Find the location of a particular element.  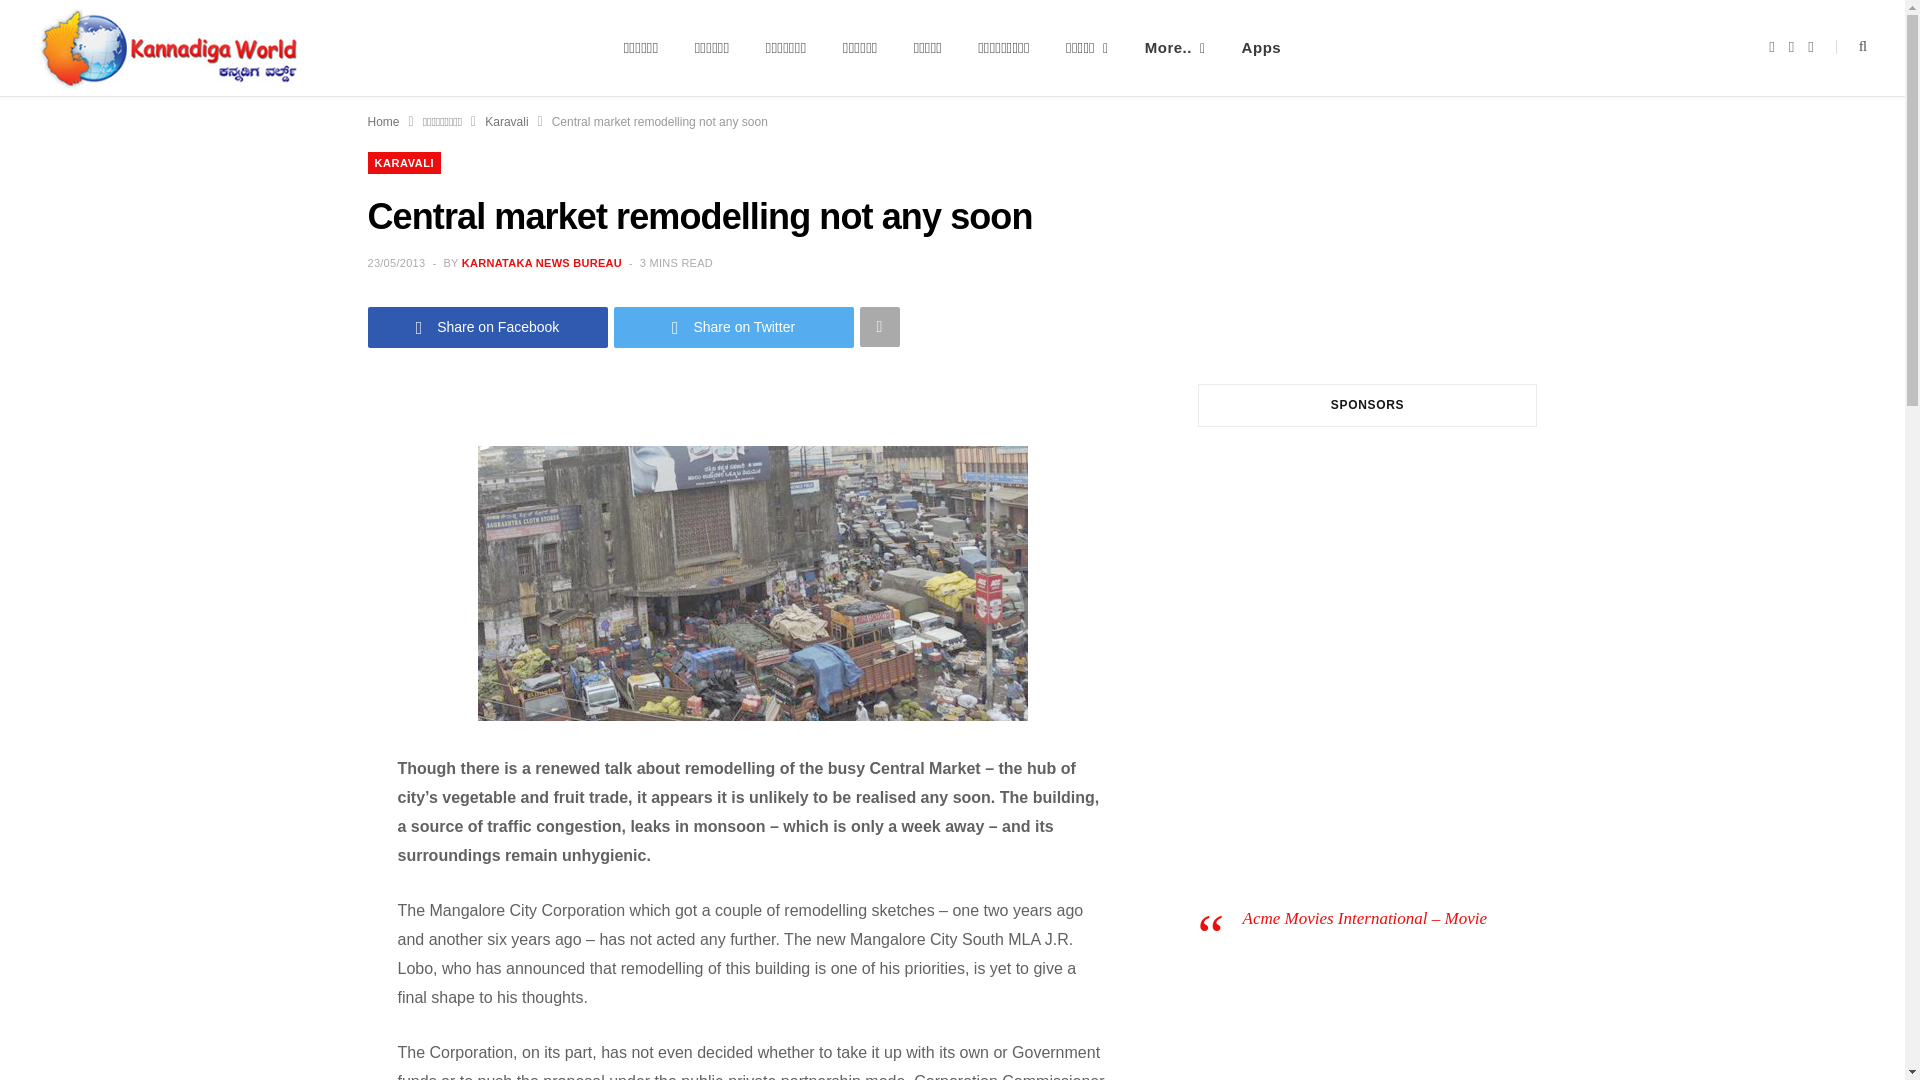

Share on Facebook is located at coordinates (488, 326).